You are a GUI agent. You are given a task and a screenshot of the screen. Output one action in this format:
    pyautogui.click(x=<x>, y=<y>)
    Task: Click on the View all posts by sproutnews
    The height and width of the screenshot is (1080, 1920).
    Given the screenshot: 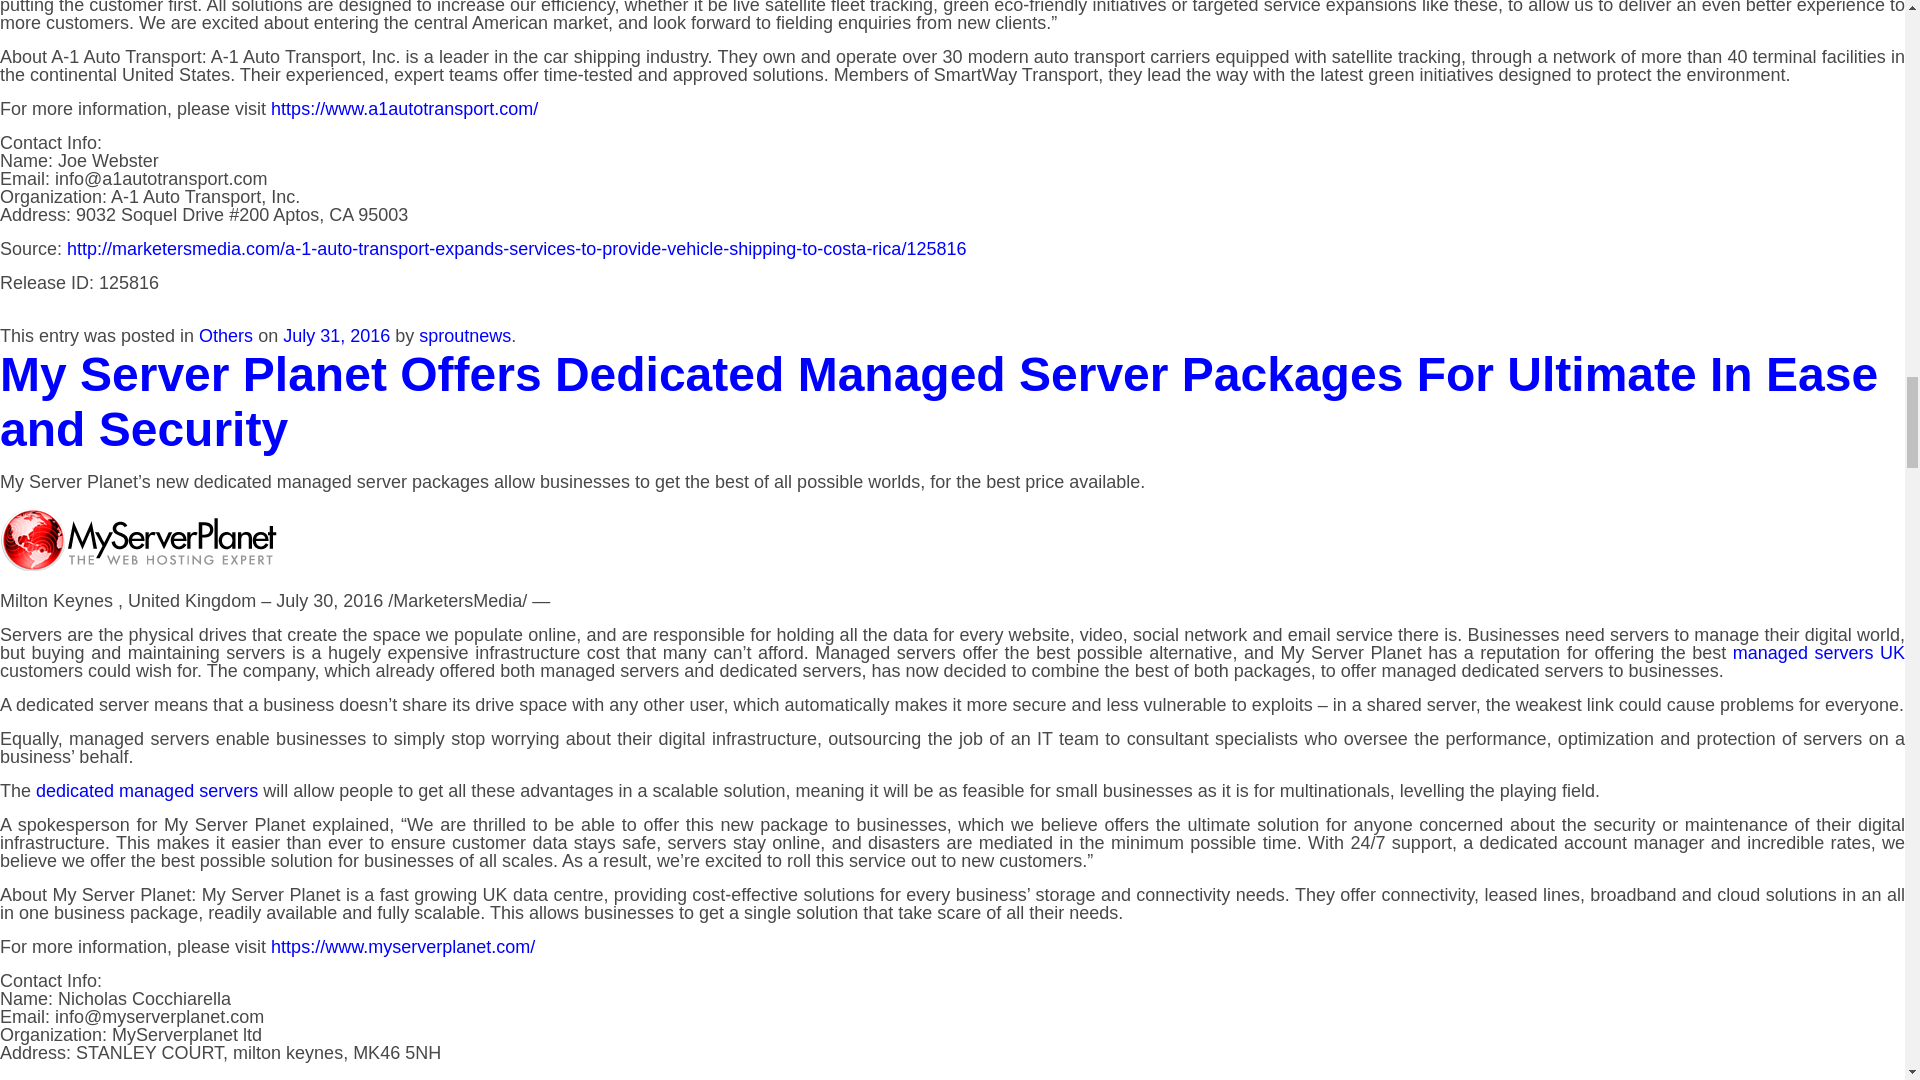 What is the action you would take?
    pyautogui.click(x=464, y=336)
    